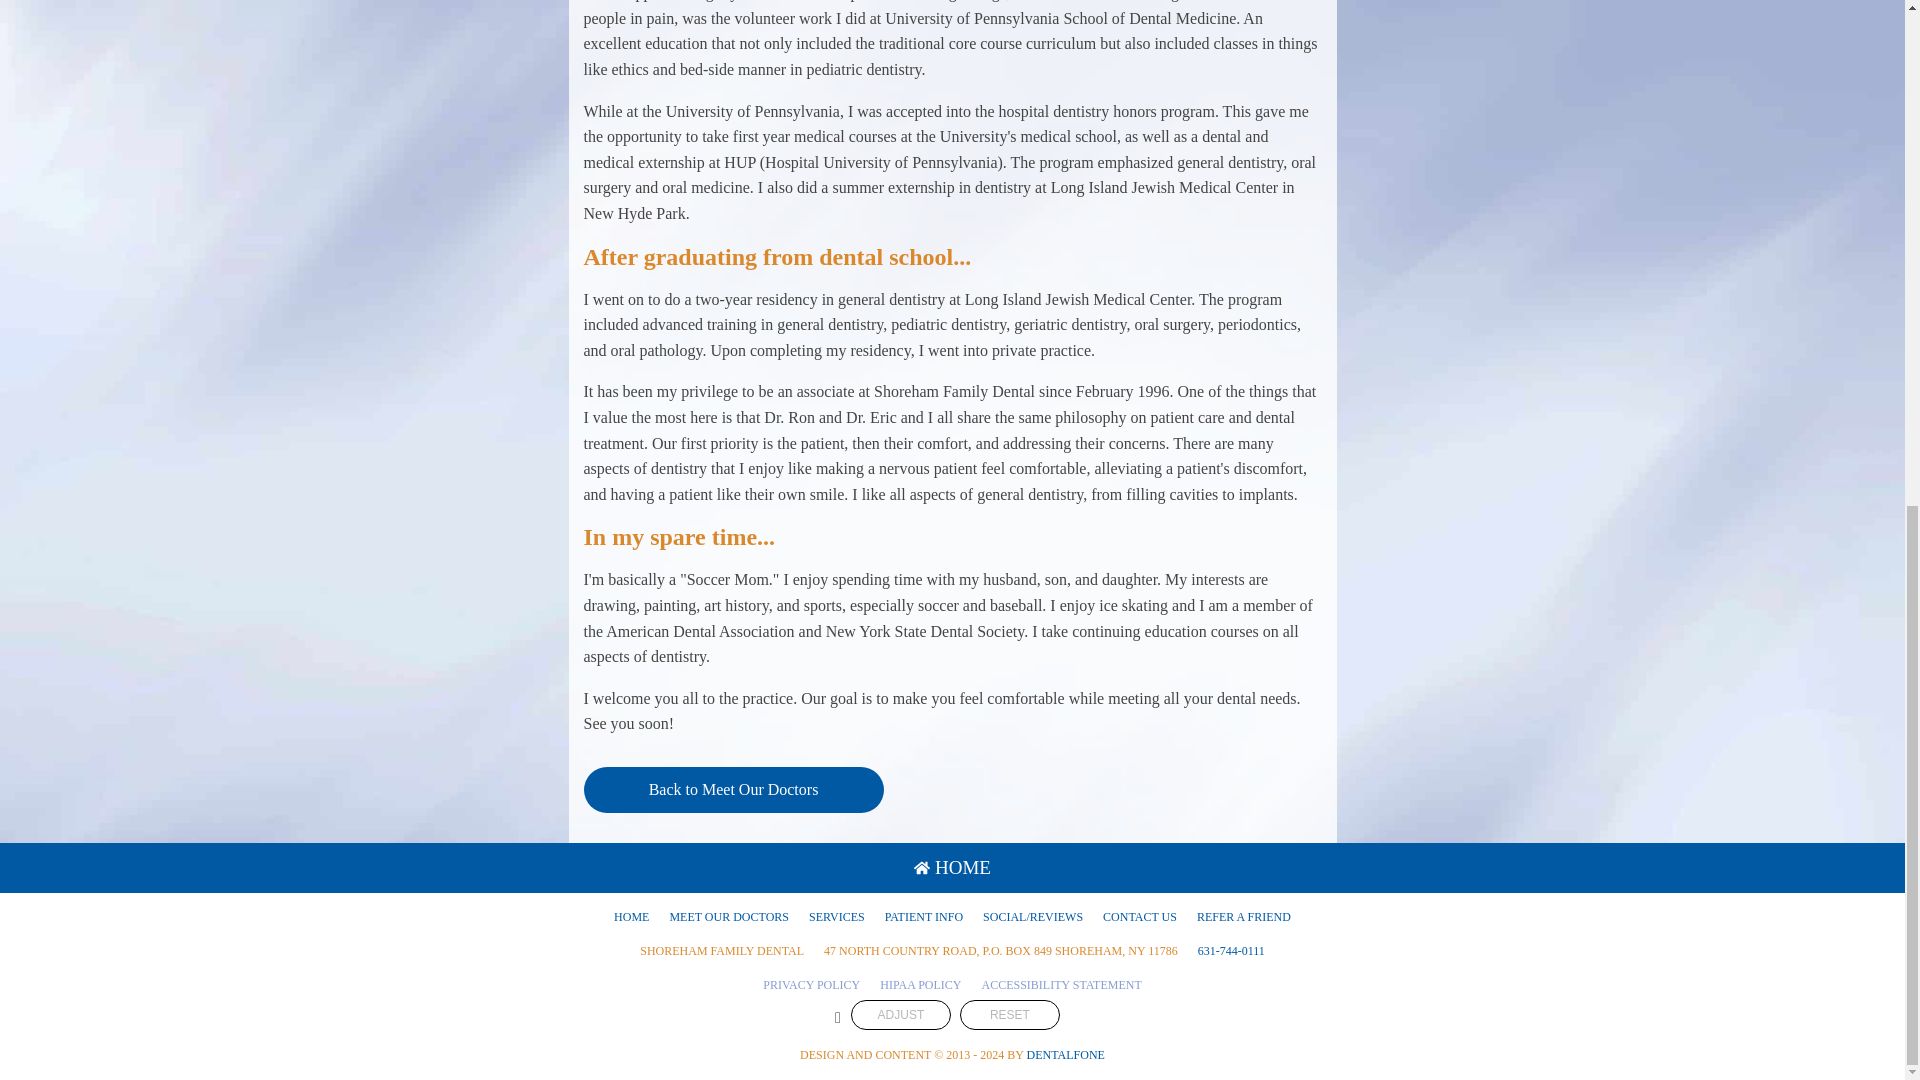 The width and height of the screenshot is (1920, 1080). Describe the element at coordinates (1232, 951) in the screenshot. I see `Phone Number` at that location.